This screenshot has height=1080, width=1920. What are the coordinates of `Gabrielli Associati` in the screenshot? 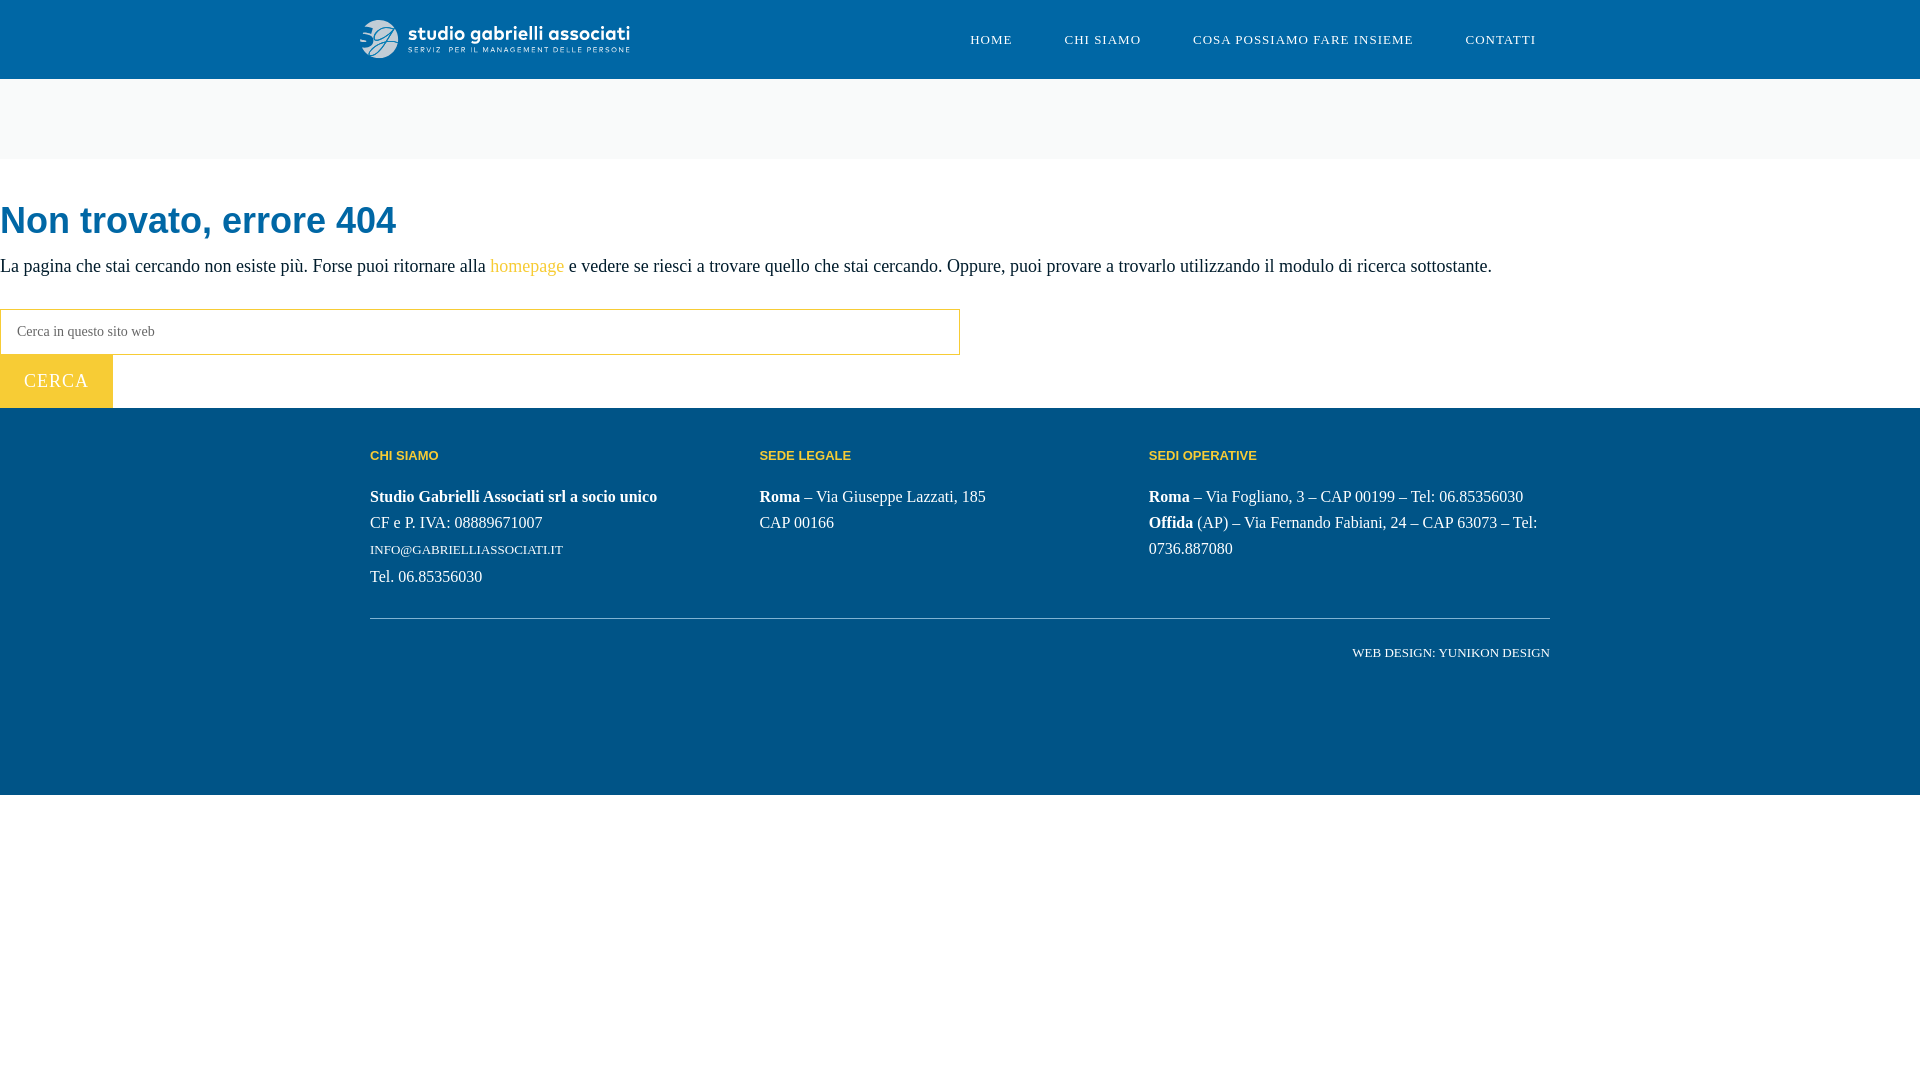 It's located at (494, 38).